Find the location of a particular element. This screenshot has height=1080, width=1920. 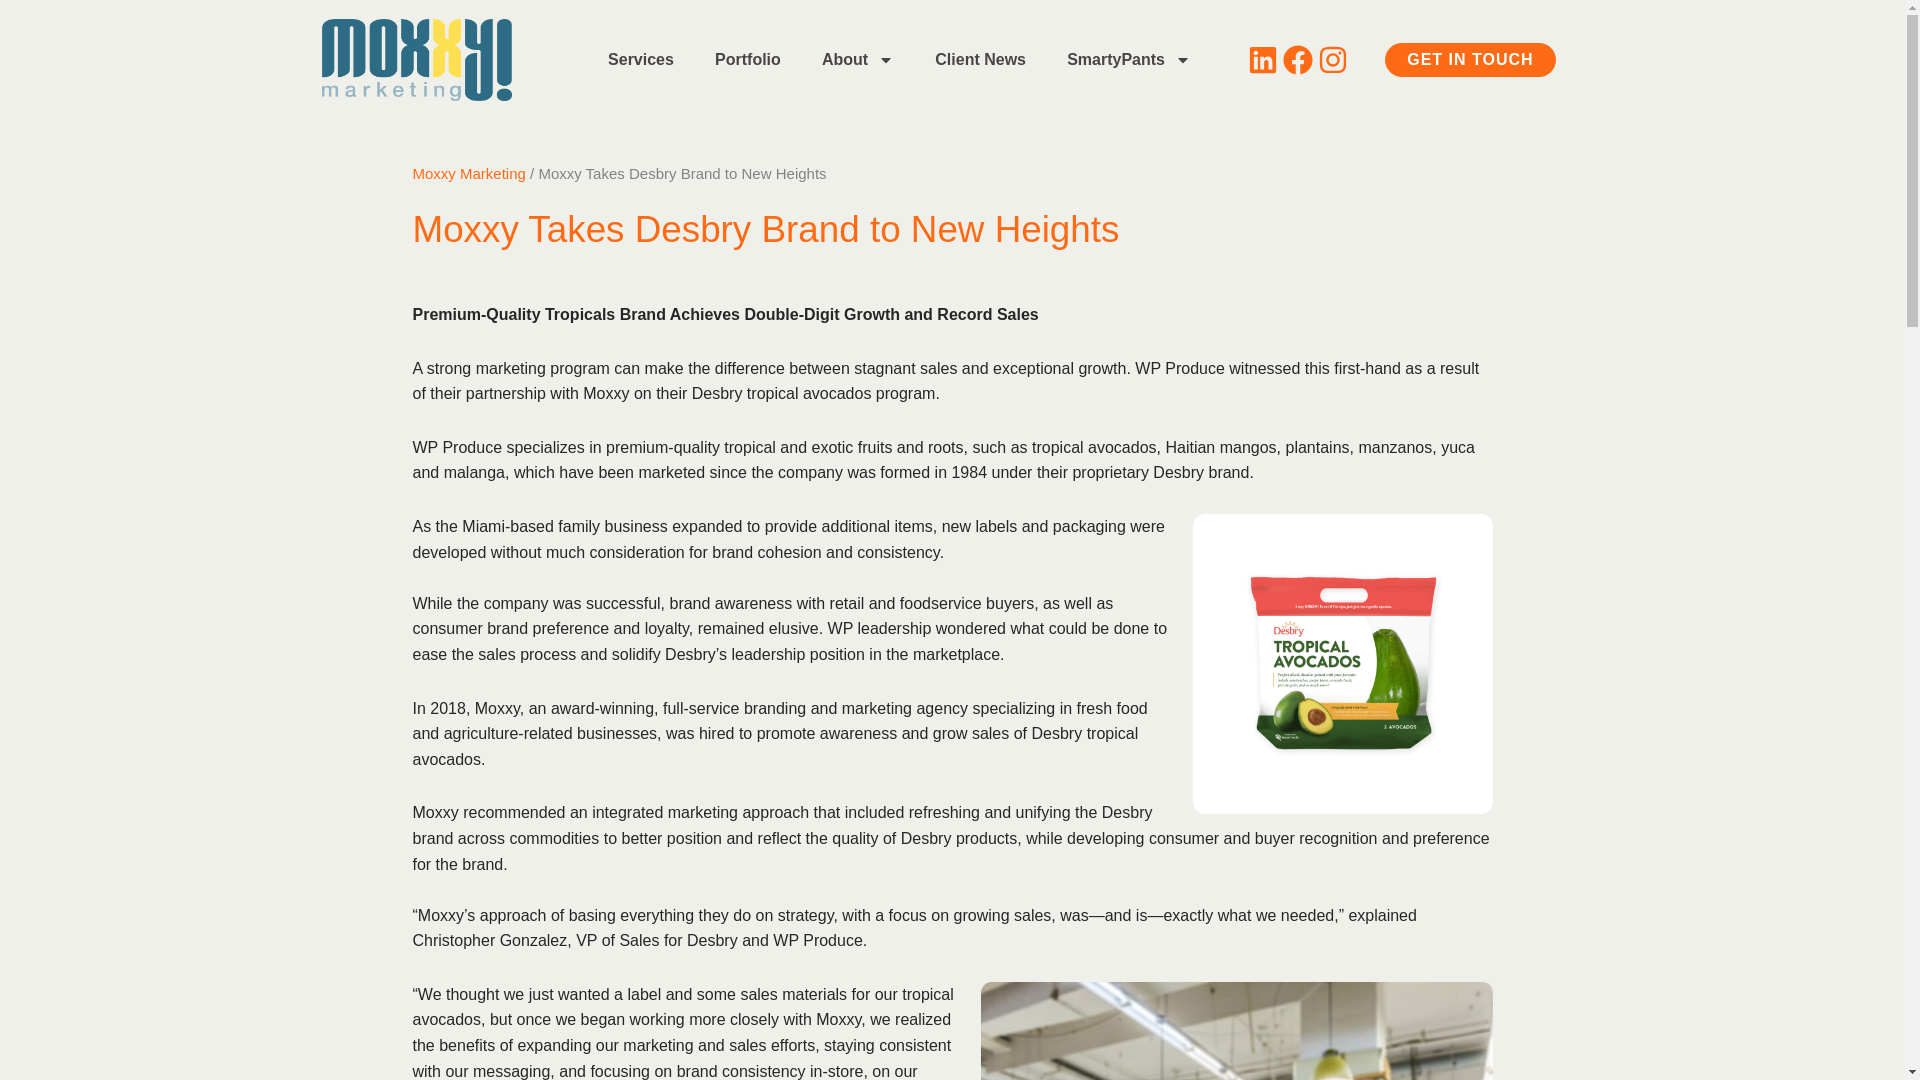

Client News is located at coordinates (980, 60).